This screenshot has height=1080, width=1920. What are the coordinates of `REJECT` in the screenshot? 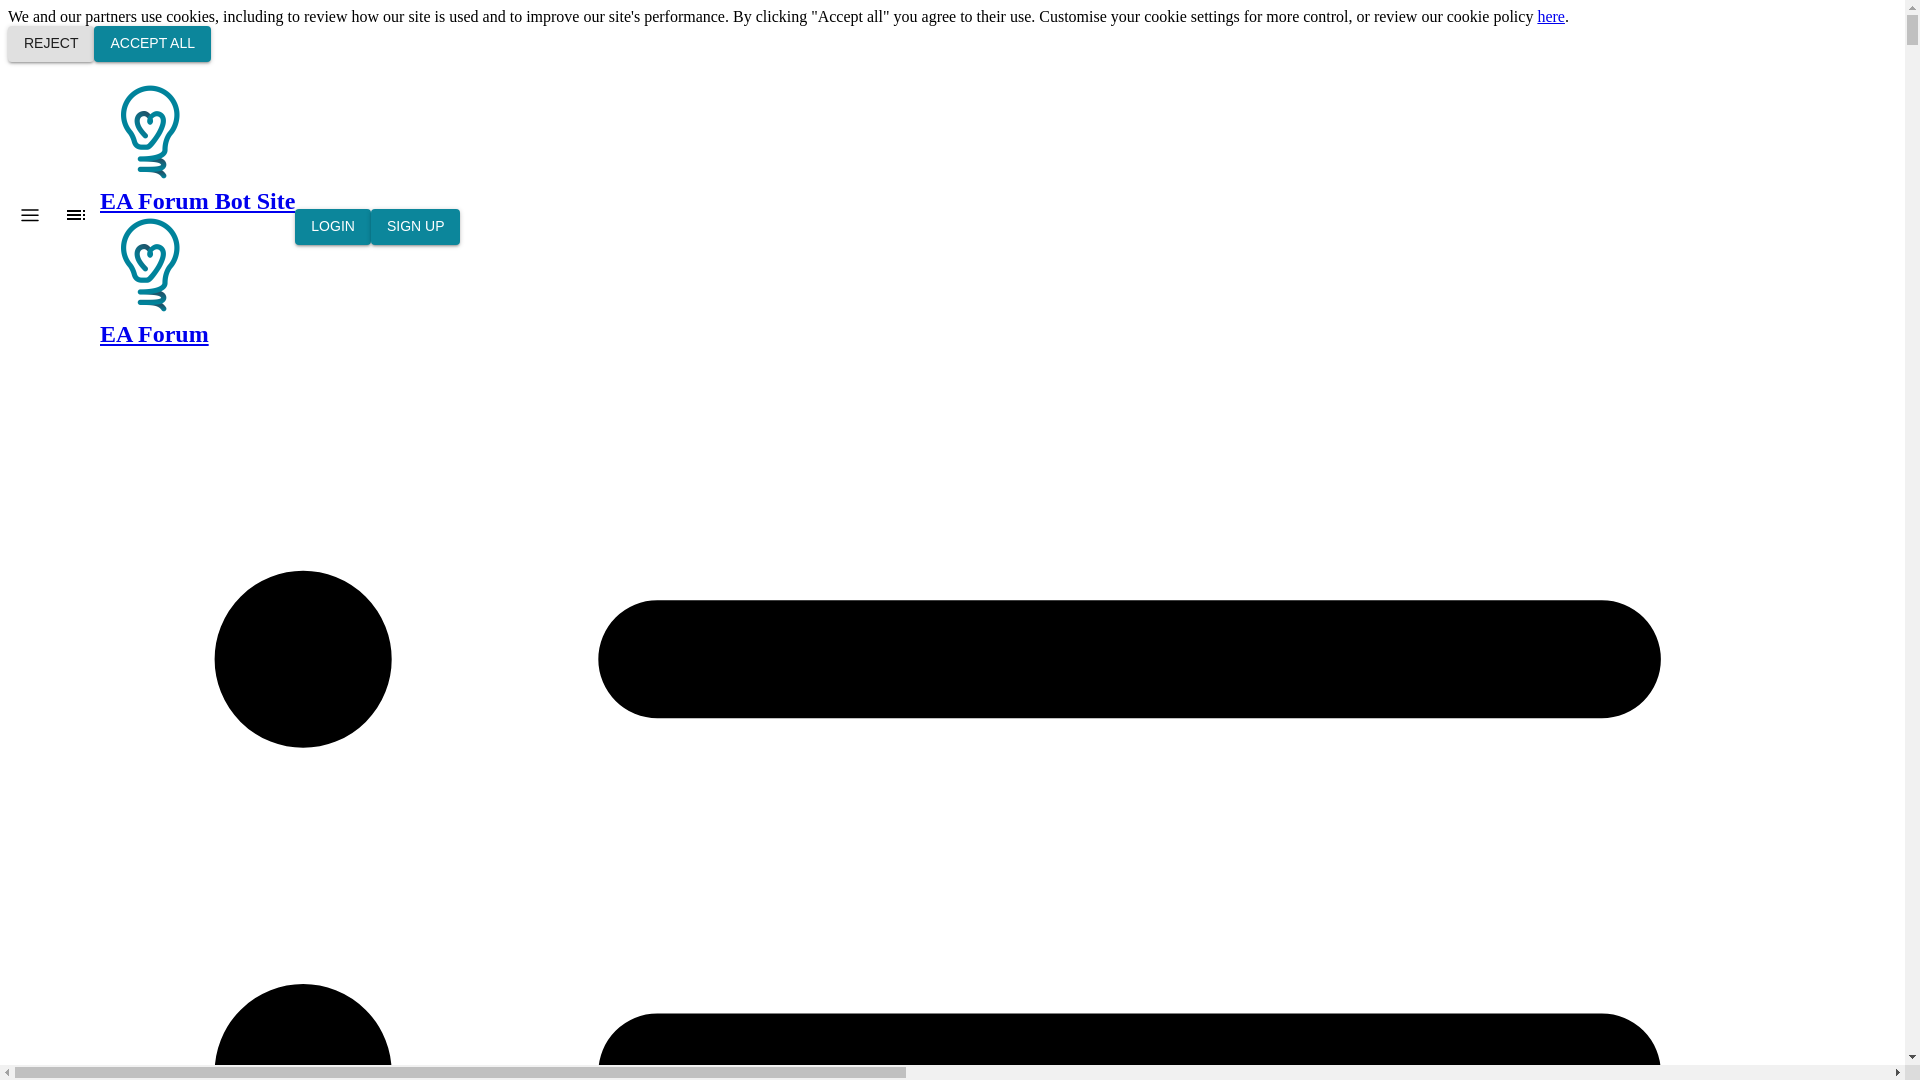 It's located at (50, 43).